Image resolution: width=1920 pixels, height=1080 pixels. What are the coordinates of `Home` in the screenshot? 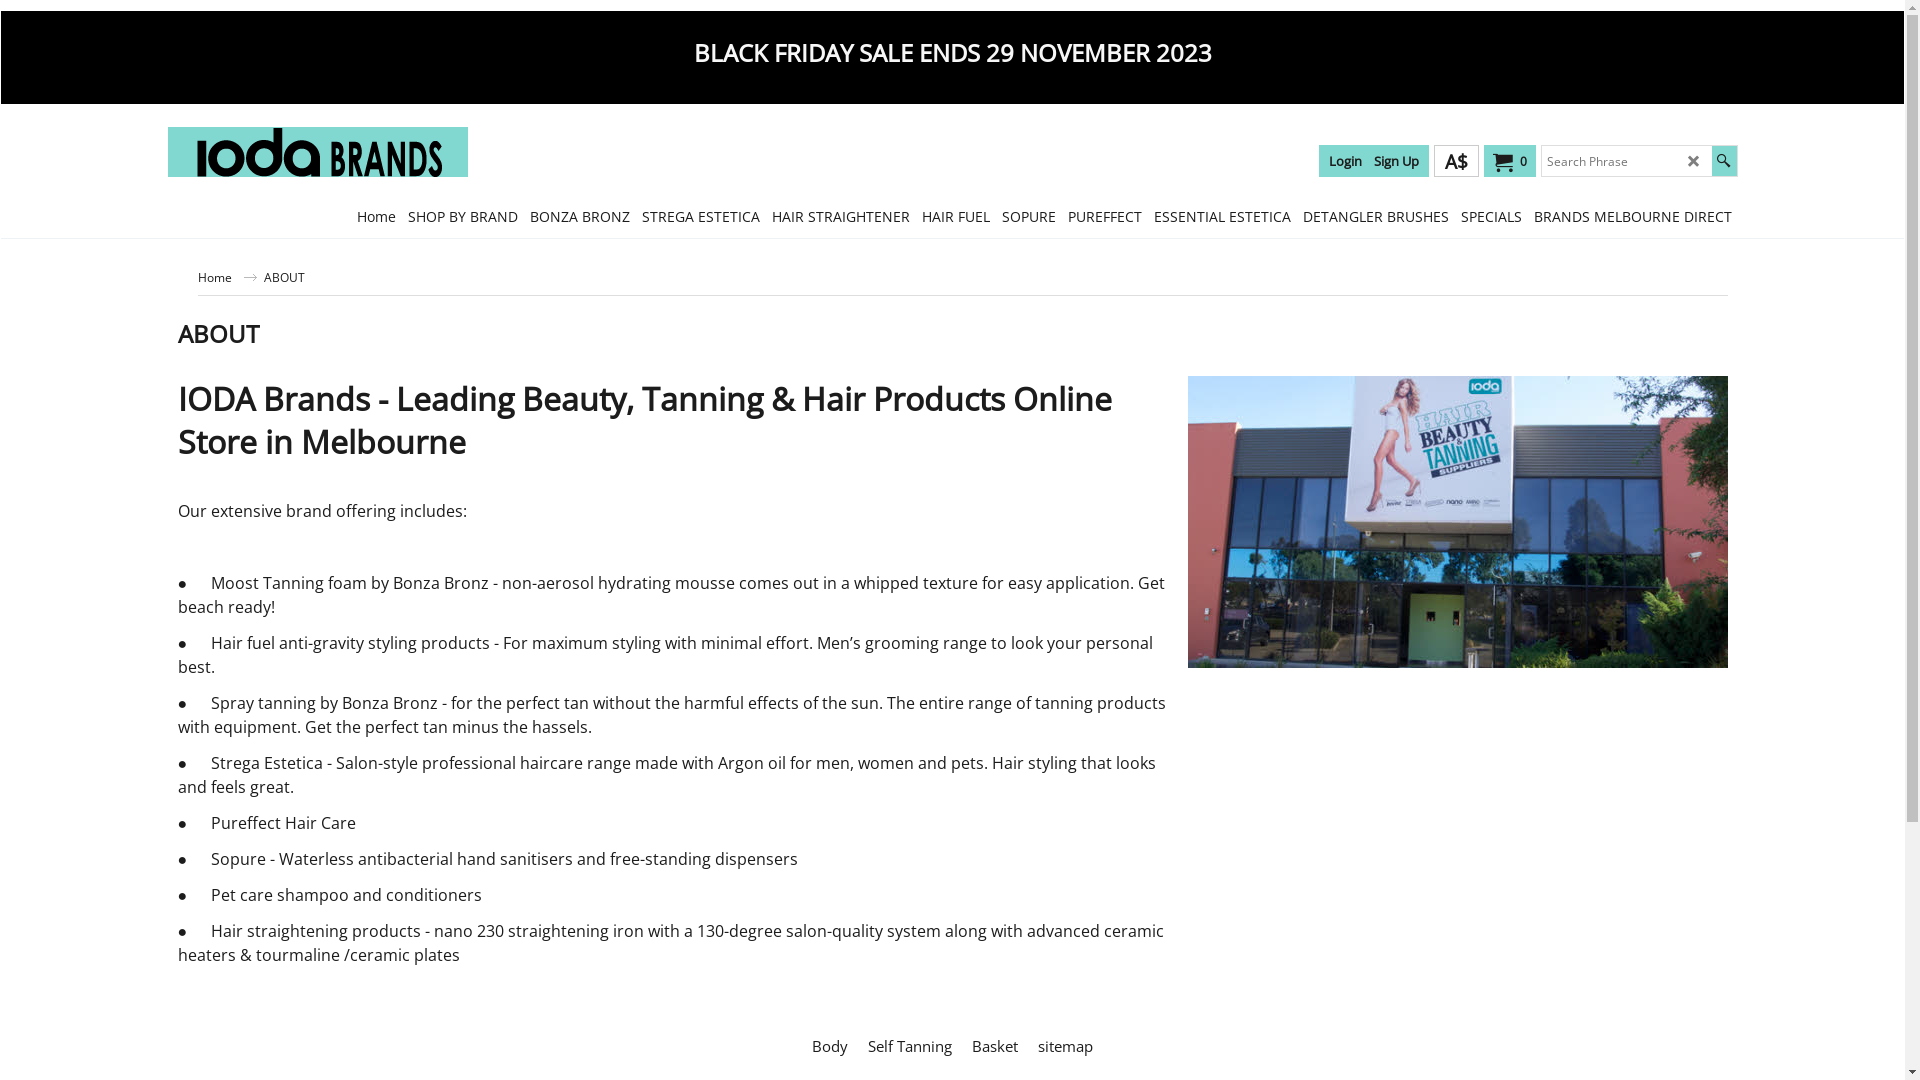 It's located at (228, 277).